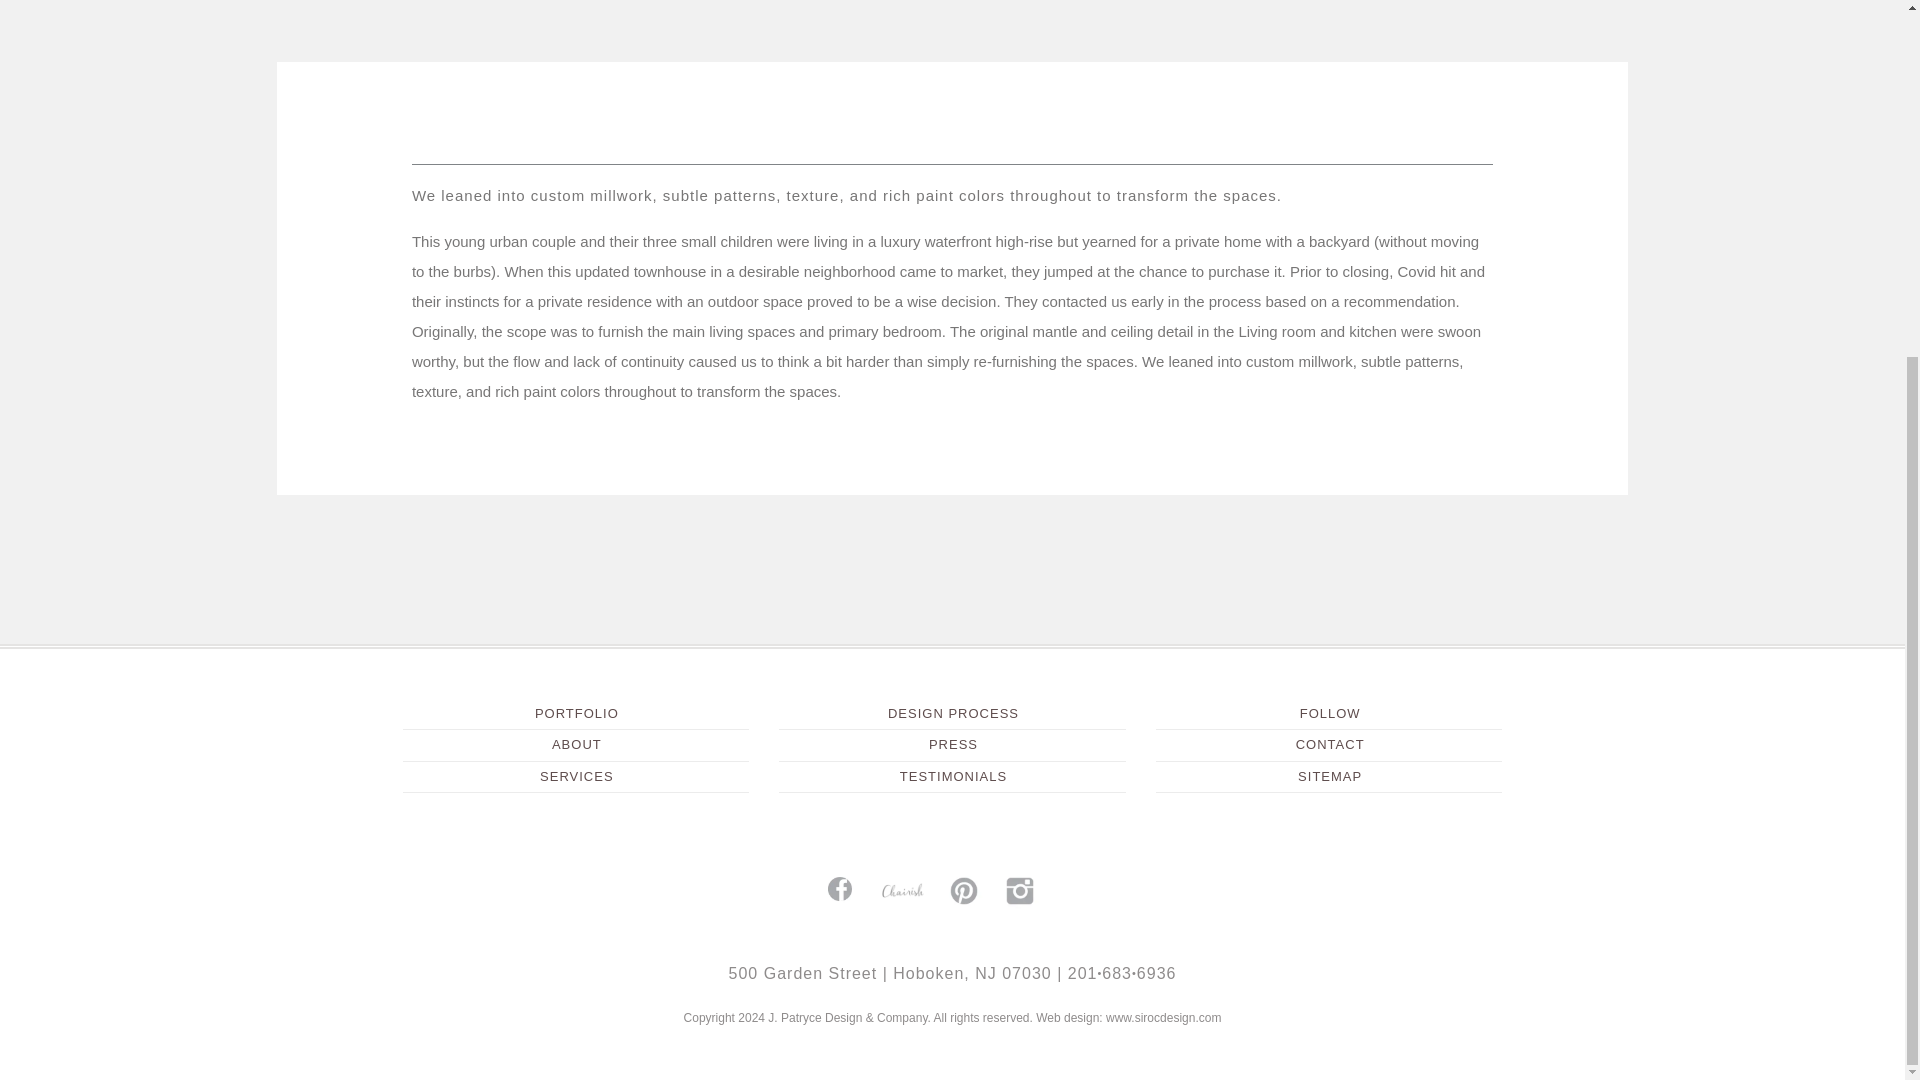 The image size is (1920, 1080). What do you see at coordinates (576, 776) in the screenshot?
I see `SERVICES` at bounding box center [576, 776].